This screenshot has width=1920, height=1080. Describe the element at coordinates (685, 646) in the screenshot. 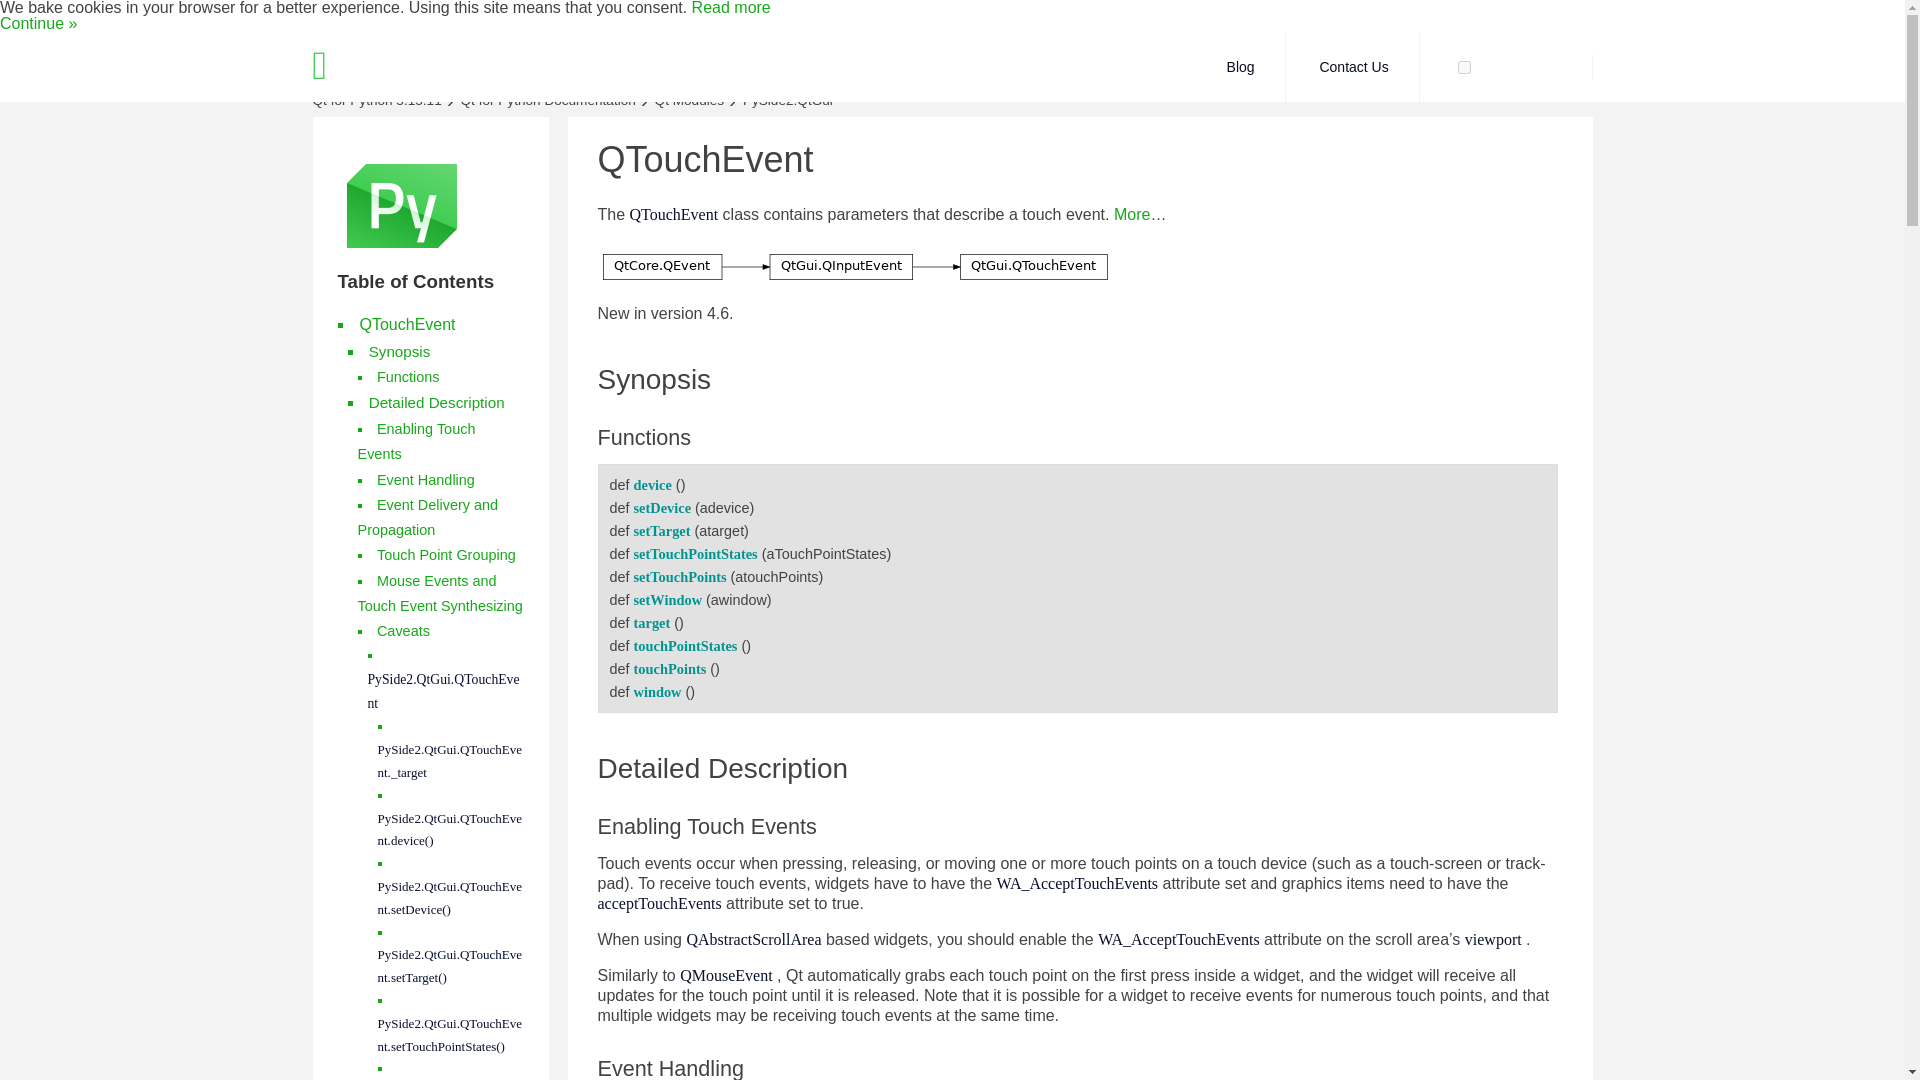

I see `PySide2.QtGui.PySide2.QtGui.QTouchEvent.touchPointStates` at that location.